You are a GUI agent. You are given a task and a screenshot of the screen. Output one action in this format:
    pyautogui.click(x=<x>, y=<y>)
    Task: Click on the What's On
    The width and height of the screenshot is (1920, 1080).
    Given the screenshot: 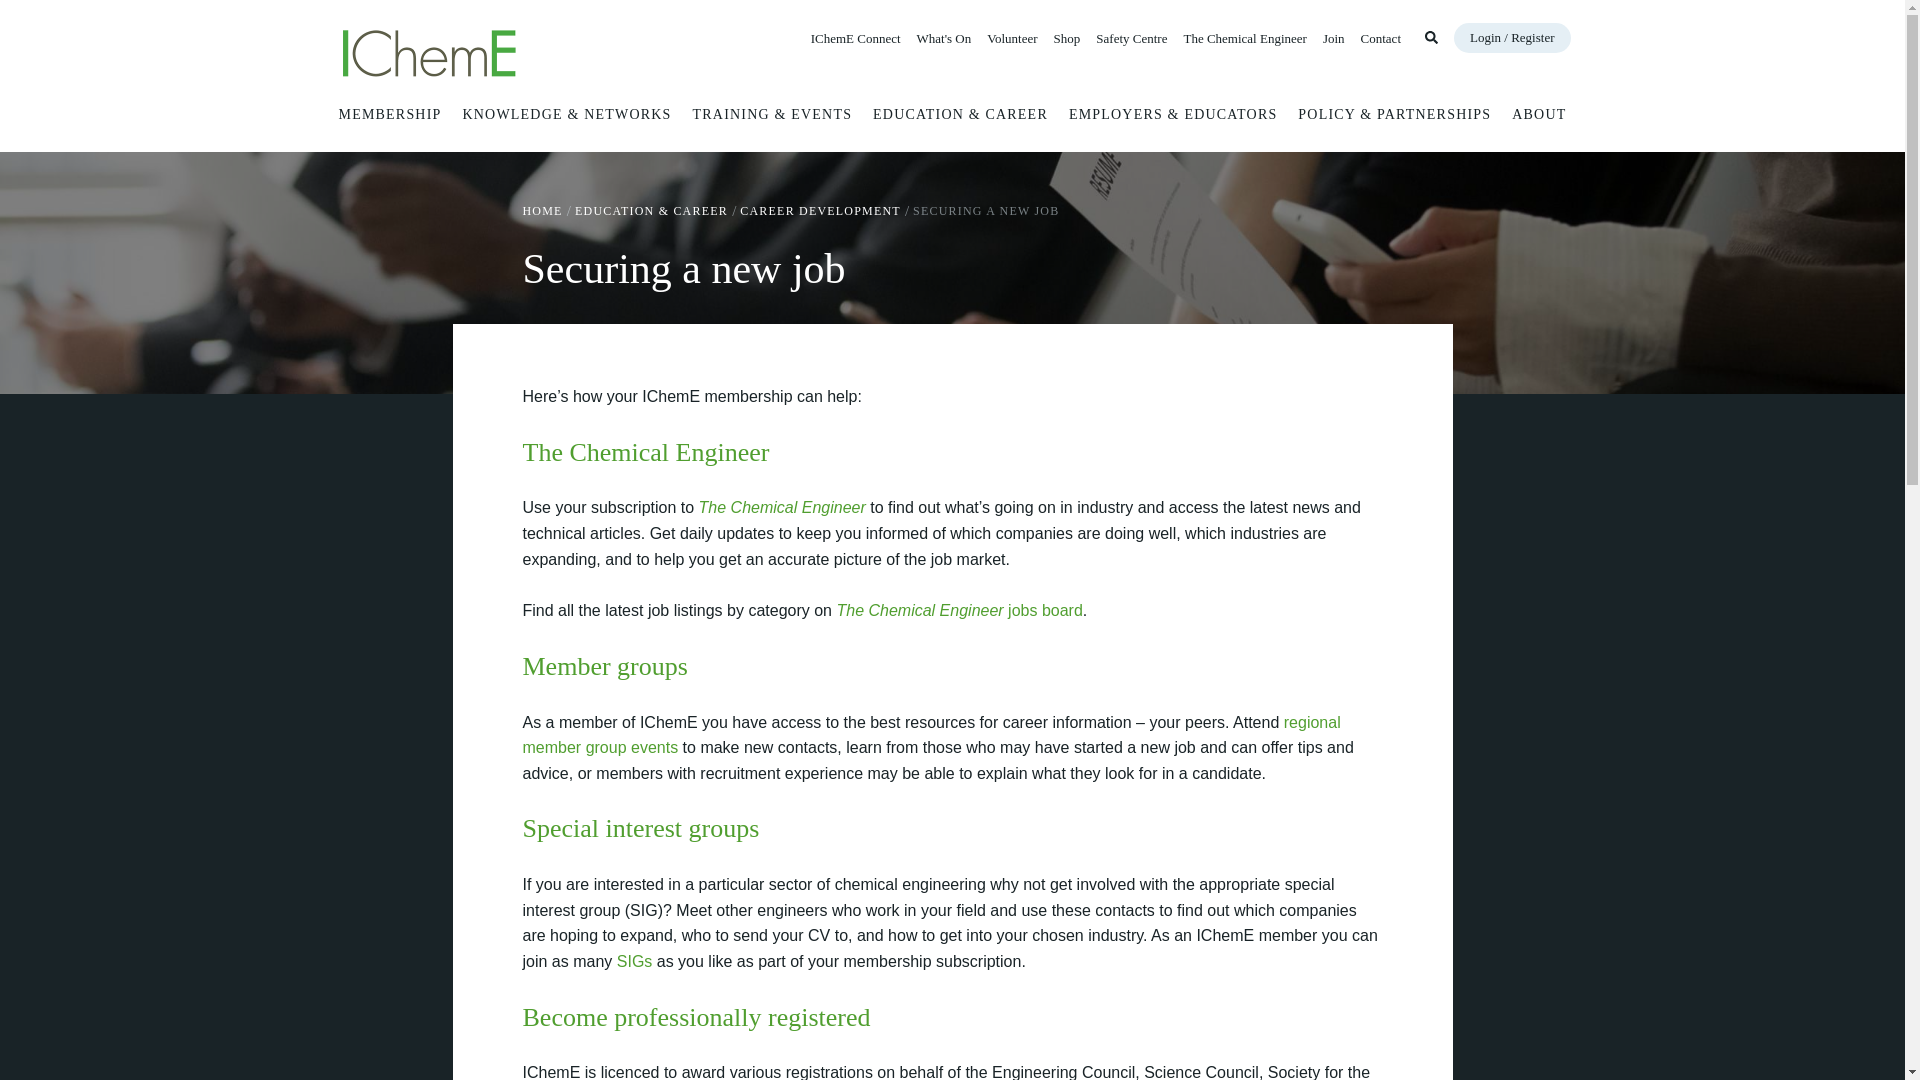 What is the action you would take?
    pyautogui.click(x=944, y=38)
    